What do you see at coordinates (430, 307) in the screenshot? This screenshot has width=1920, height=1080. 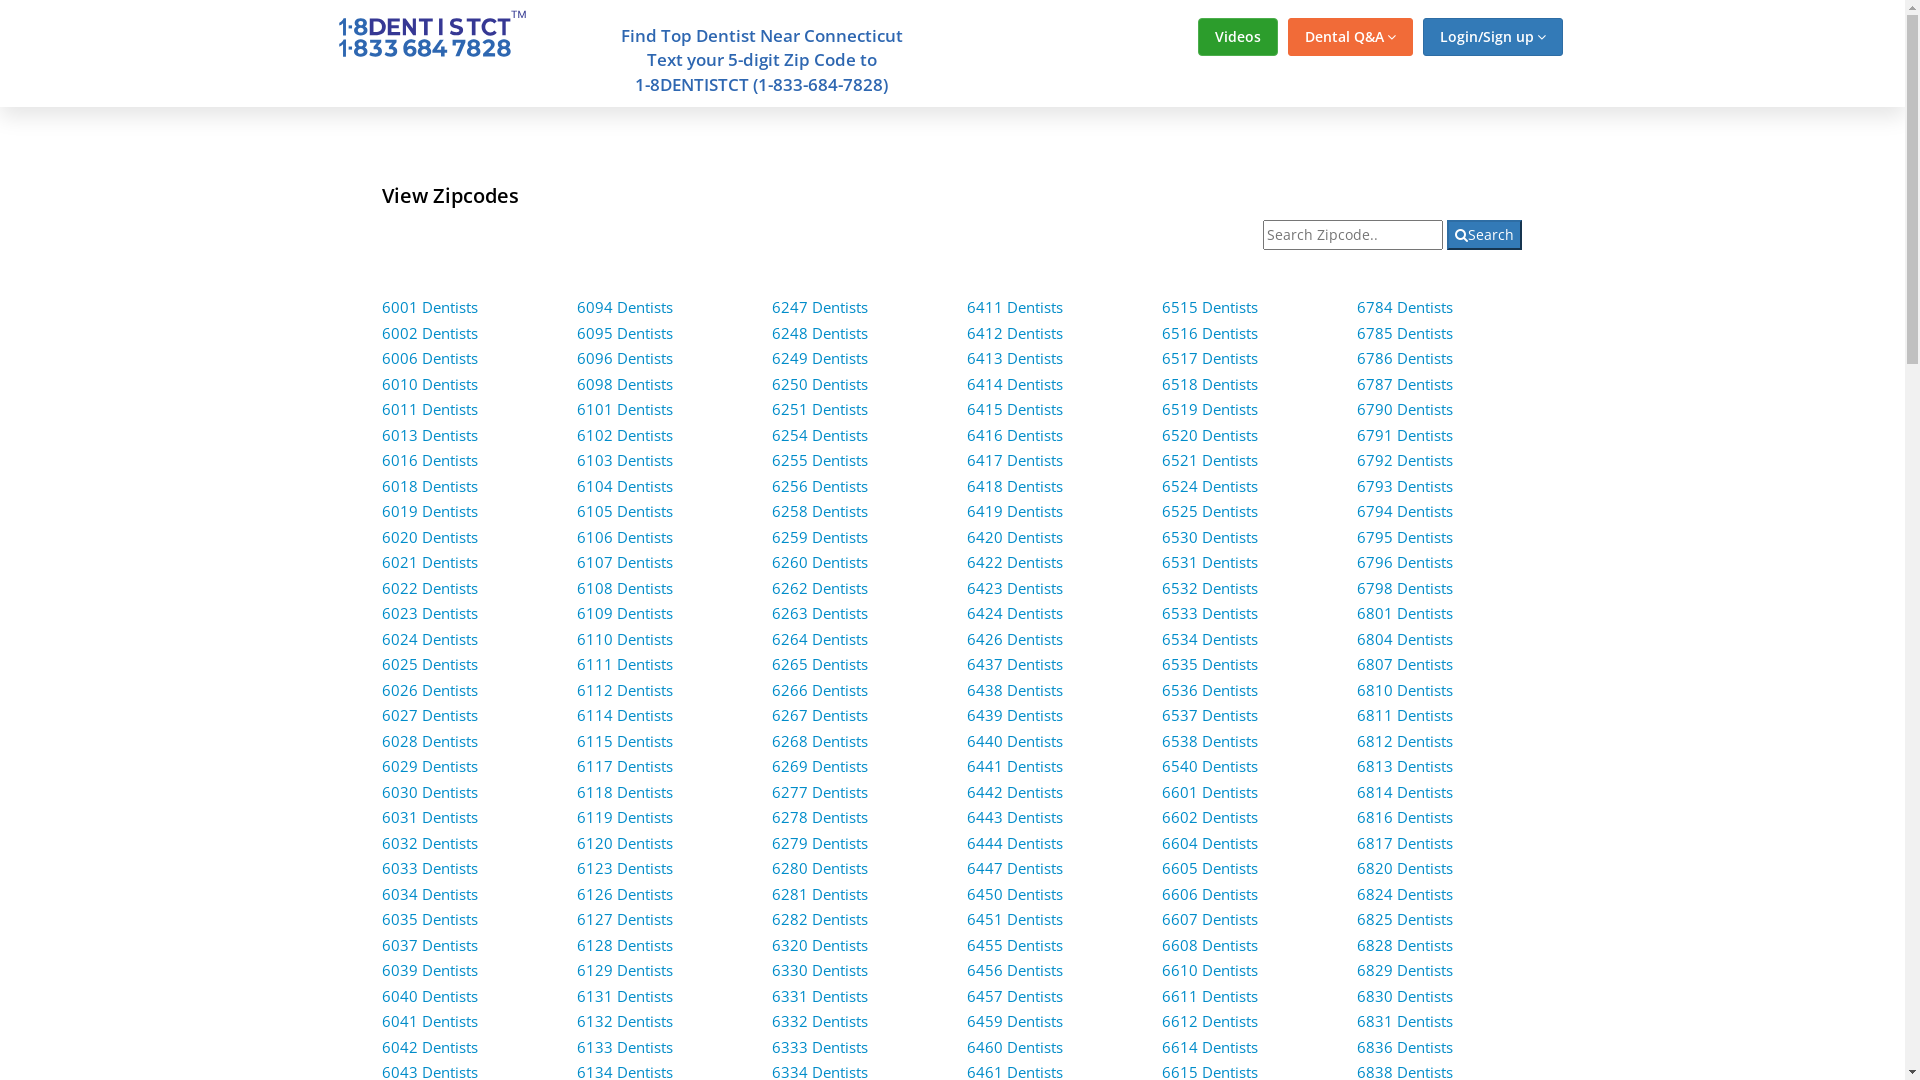 I see `6001 Dentists` at bounding box center [430, 307].